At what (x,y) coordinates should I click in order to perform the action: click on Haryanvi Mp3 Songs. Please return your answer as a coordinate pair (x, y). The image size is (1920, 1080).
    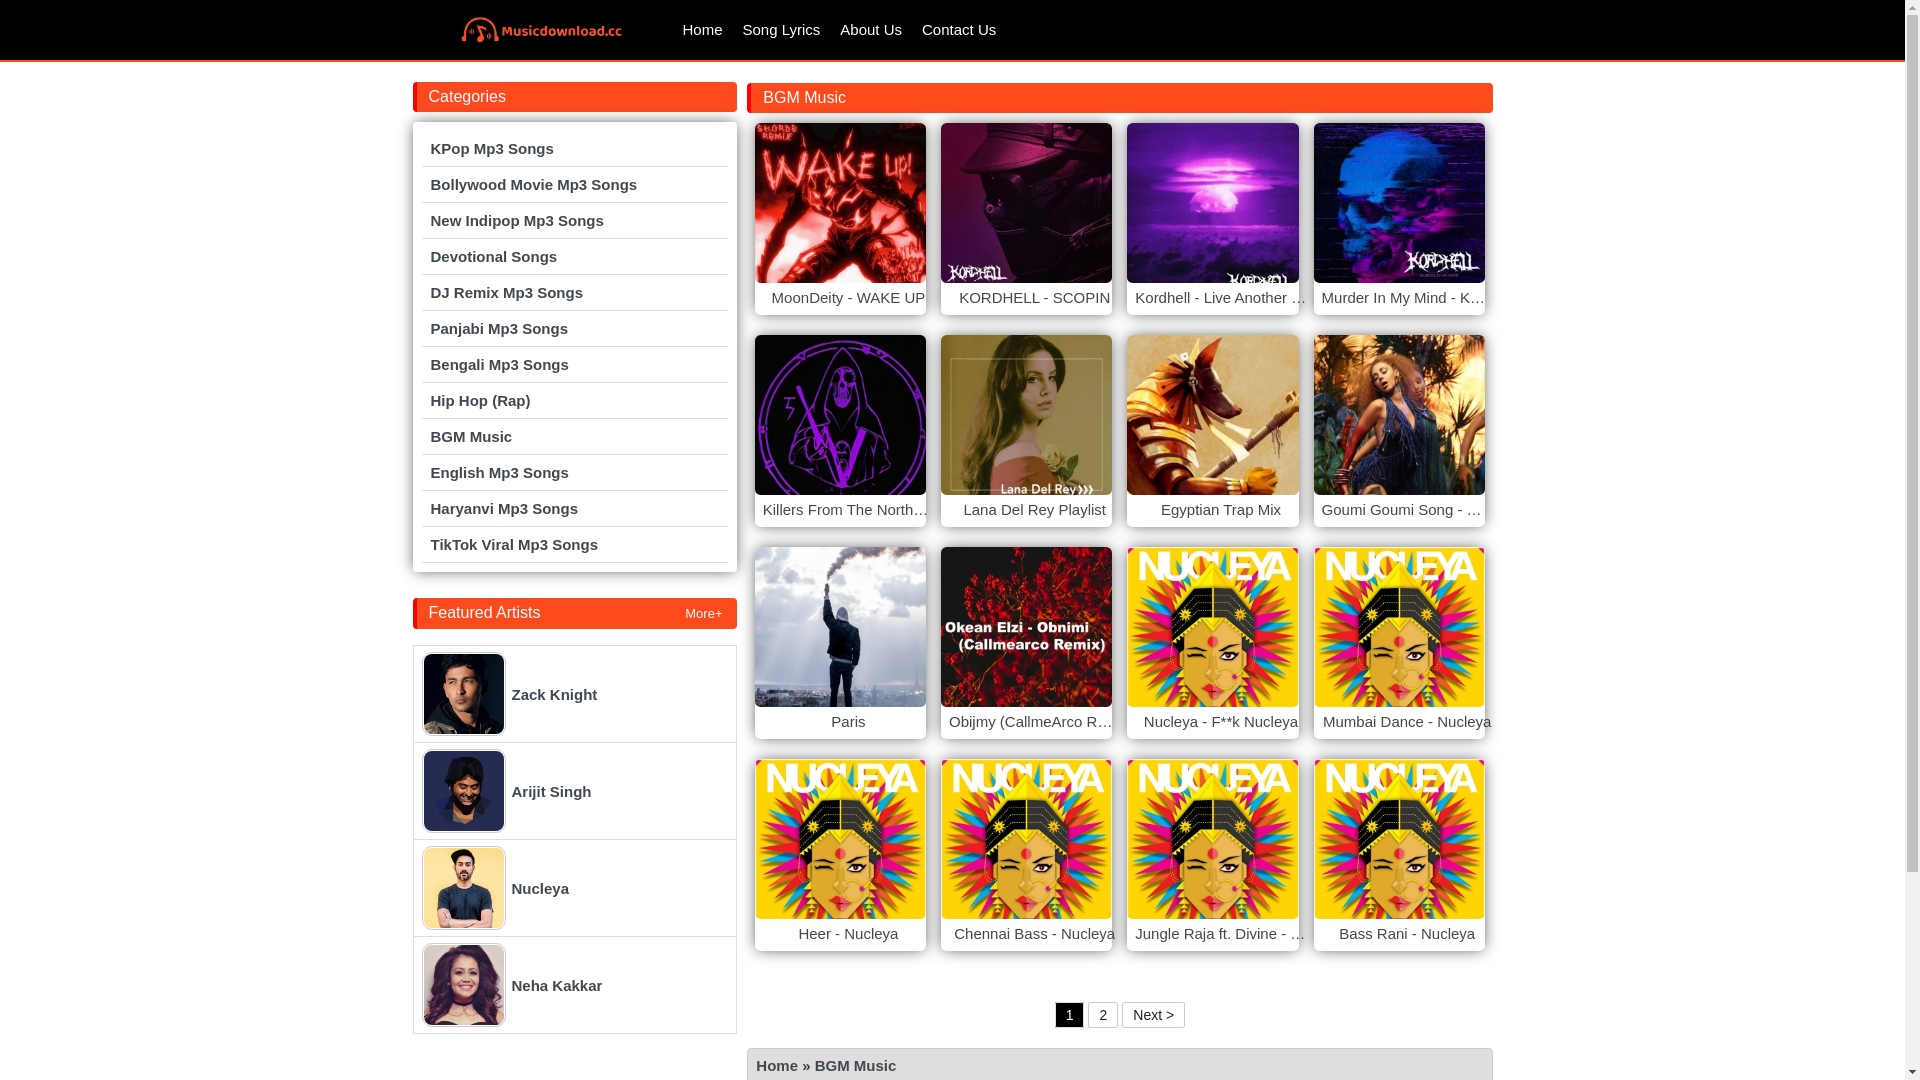
    Looking at the image, I should click on (575, 508).